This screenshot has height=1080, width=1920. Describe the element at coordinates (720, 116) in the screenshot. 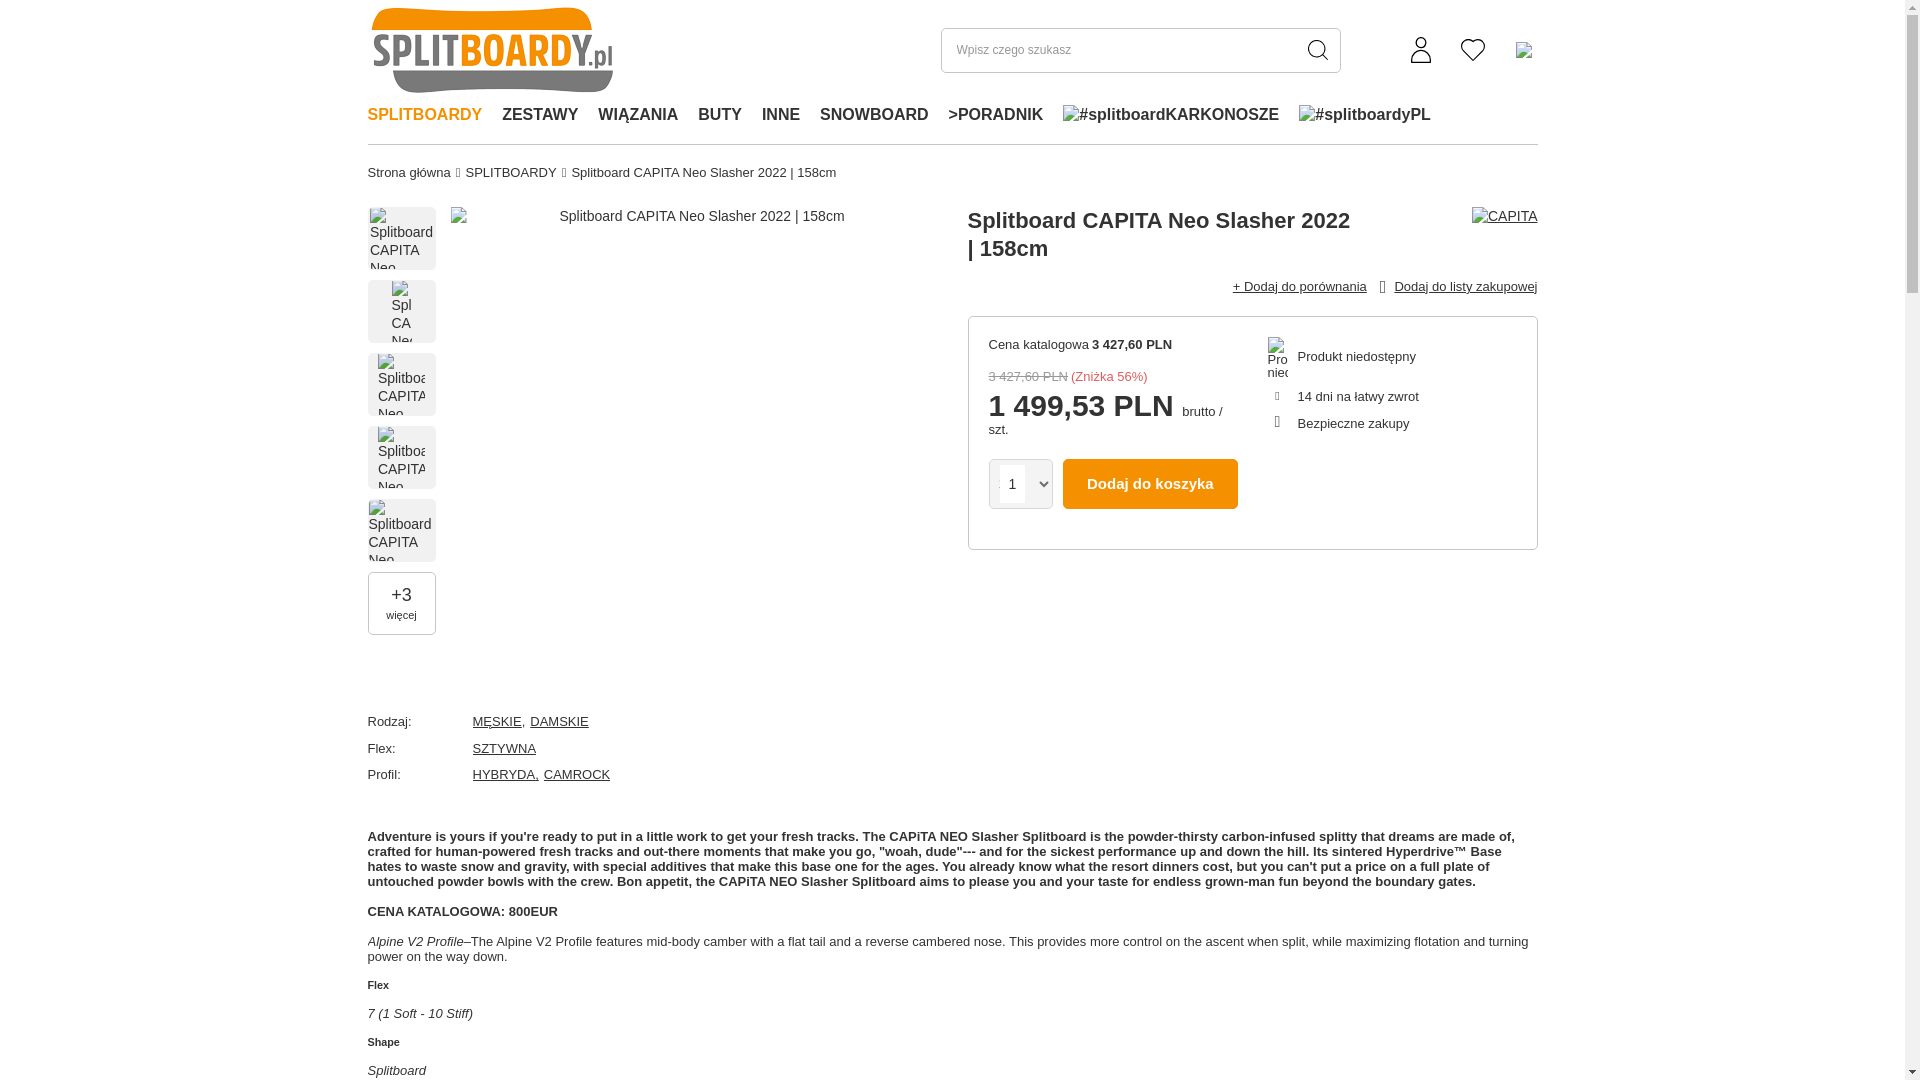

I see `BUTY` at that location.